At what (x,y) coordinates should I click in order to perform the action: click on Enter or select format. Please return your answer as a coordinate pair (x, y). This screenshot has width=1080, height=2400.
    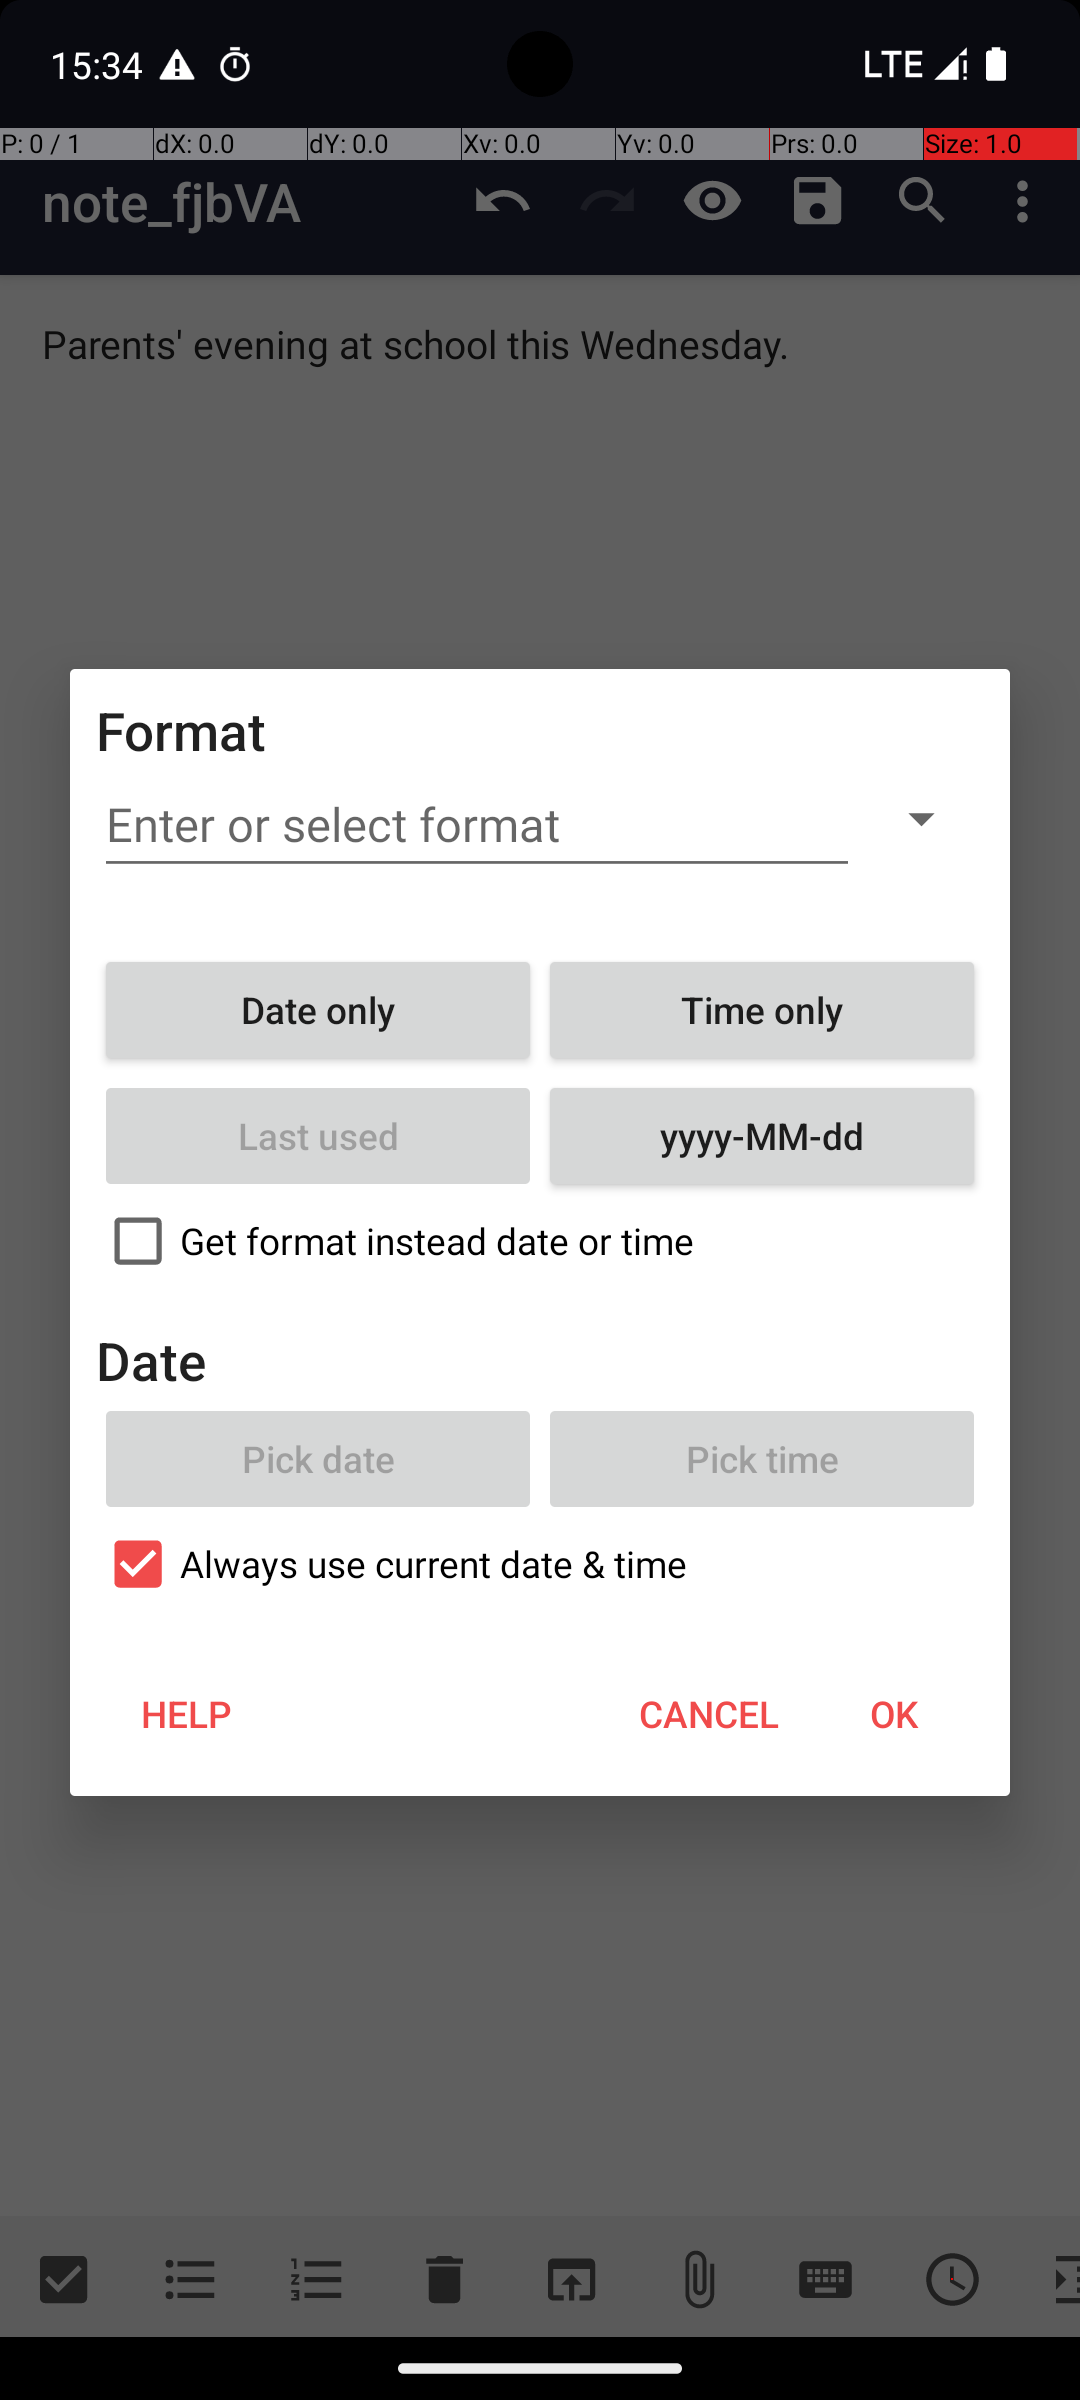
    Looking at the image, I should click on (477, 825).